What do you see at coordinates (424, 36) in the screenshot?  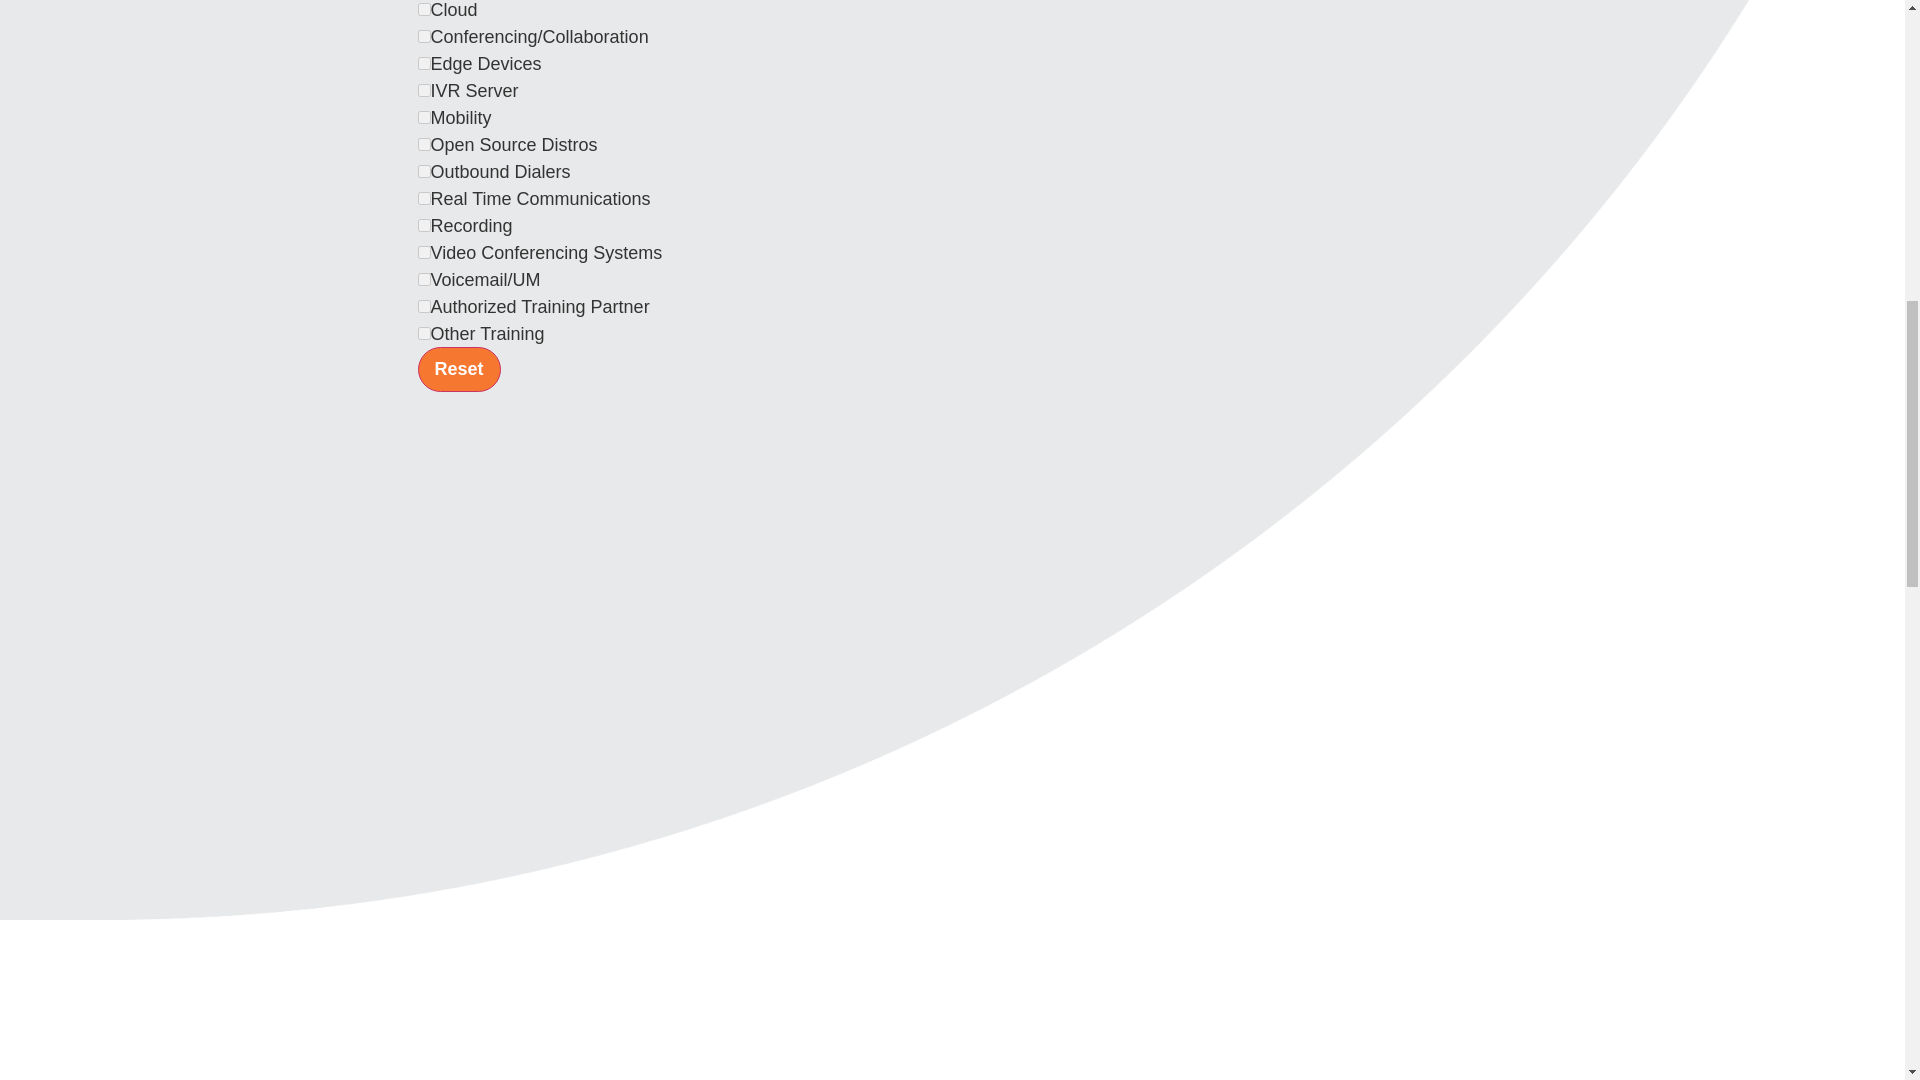 I see `conferencing-collaboration` at bounding box center [424, 36].